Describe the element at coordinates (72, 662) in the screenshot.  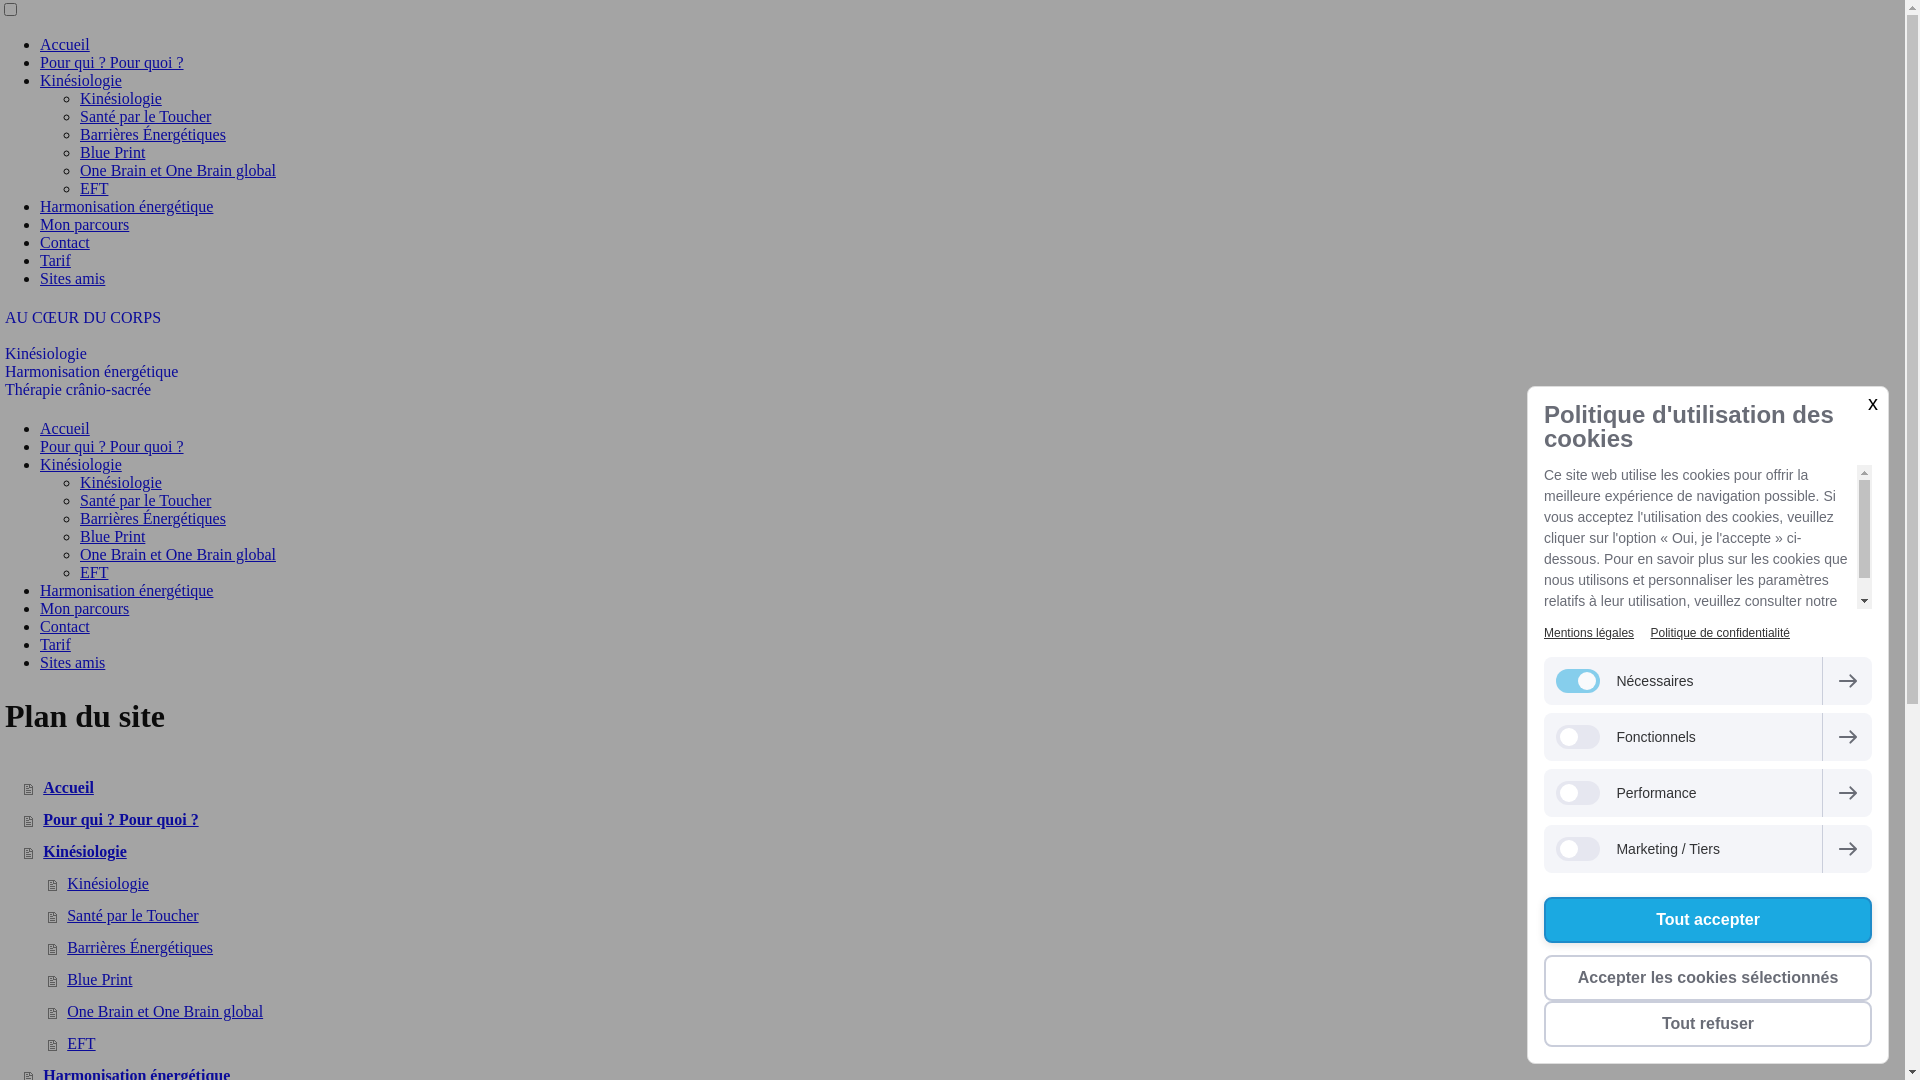
I see `Sites amis` at that location.